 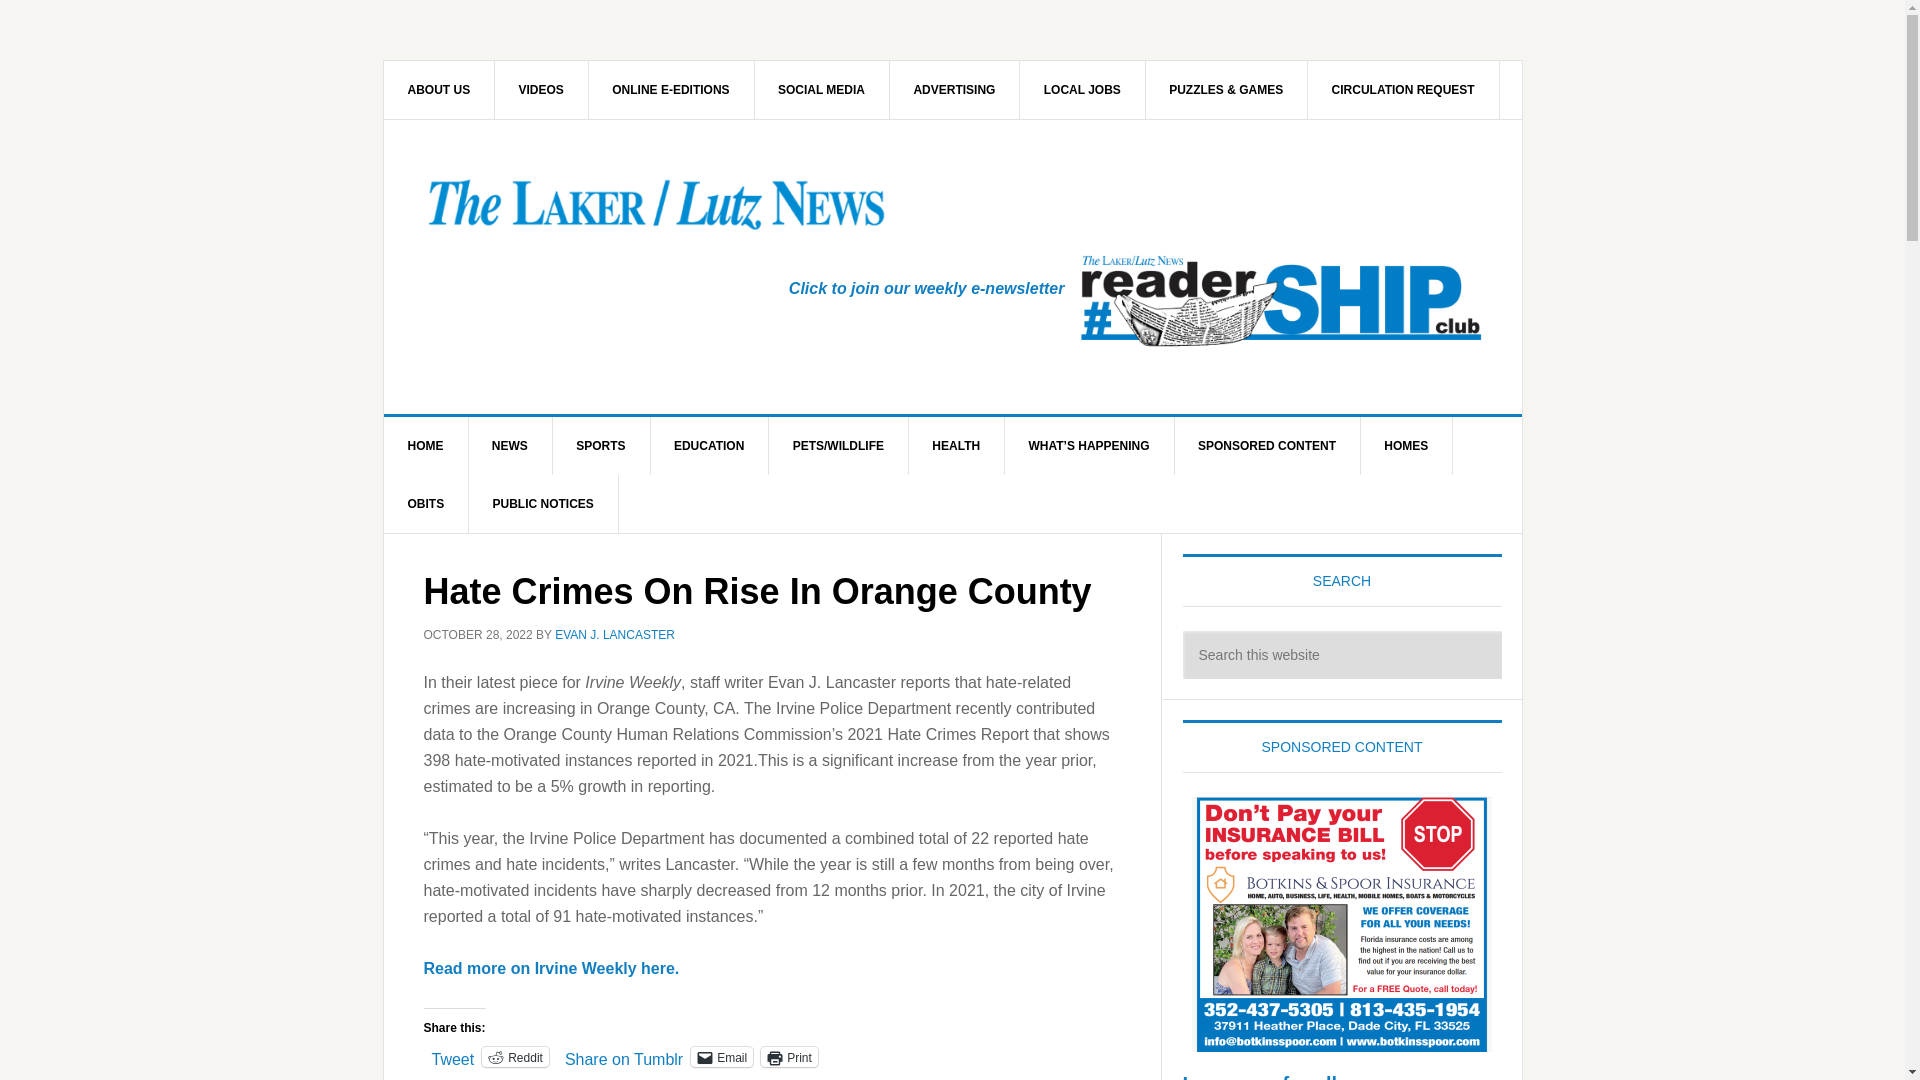 What do you see at coordinates (788, 1056) in the screenshot?
I see `Click to print` at bounding box center [788, 1056].